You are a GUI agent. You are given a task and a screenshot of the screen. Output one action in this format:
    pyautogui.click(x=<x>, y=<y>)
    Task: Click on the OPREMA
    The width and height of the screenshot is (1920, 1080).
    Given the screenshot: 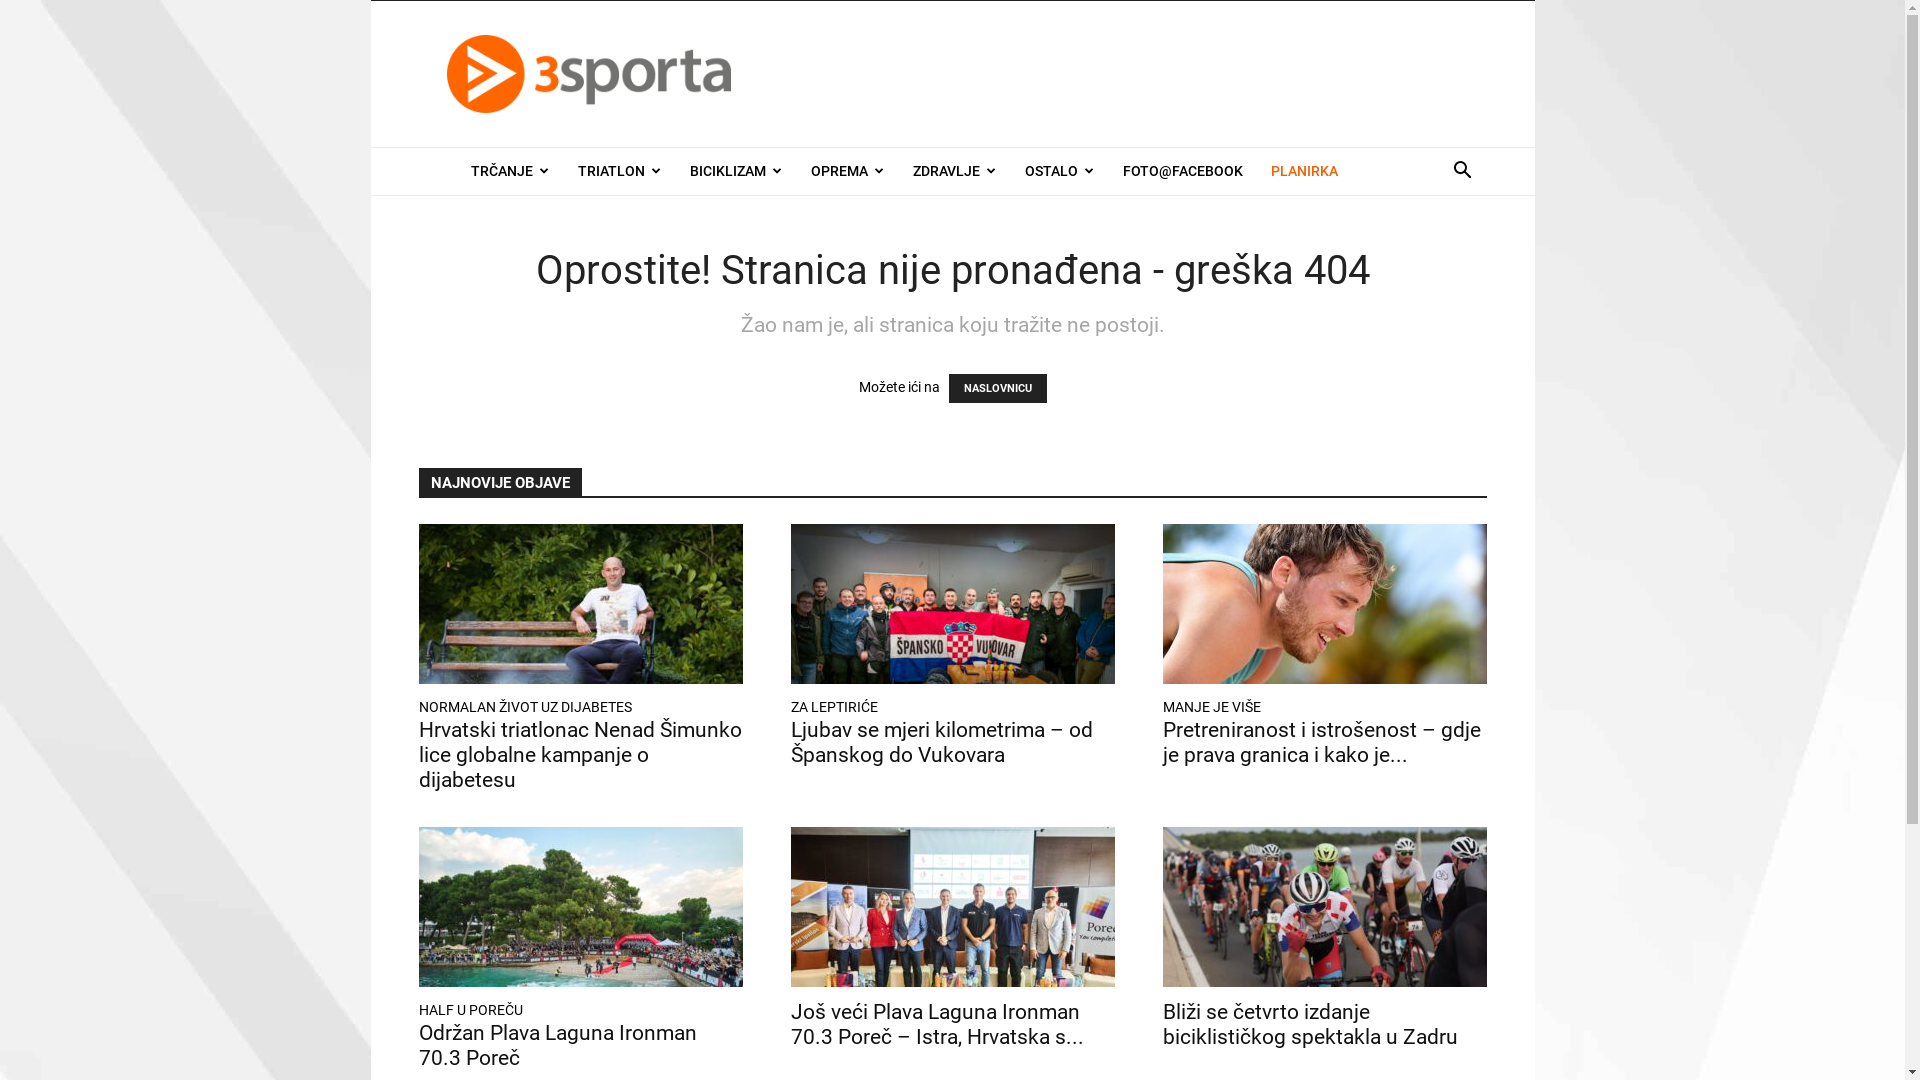 What is the action you would take?
    pyautogui.click(x=847, y=171)
    